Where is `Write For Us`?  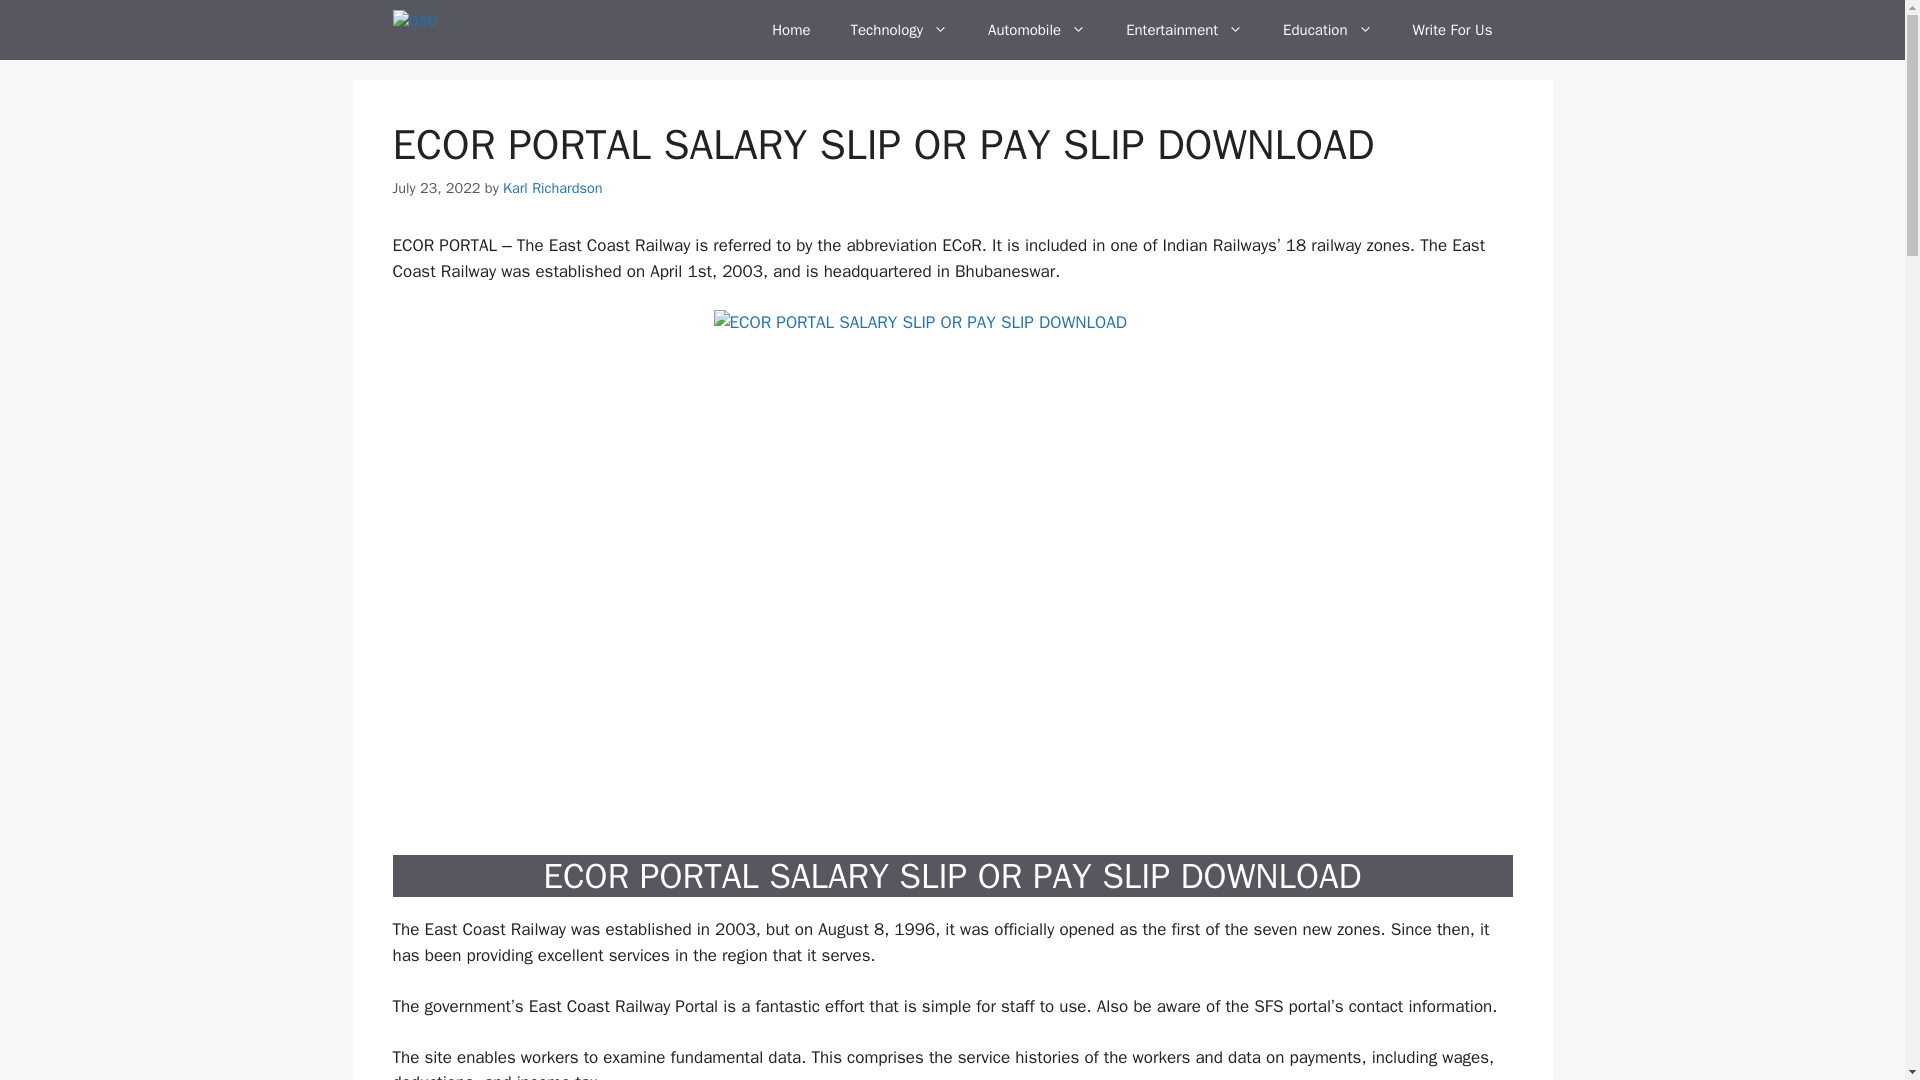 Write For Us is located at coordinates (1452, 30).